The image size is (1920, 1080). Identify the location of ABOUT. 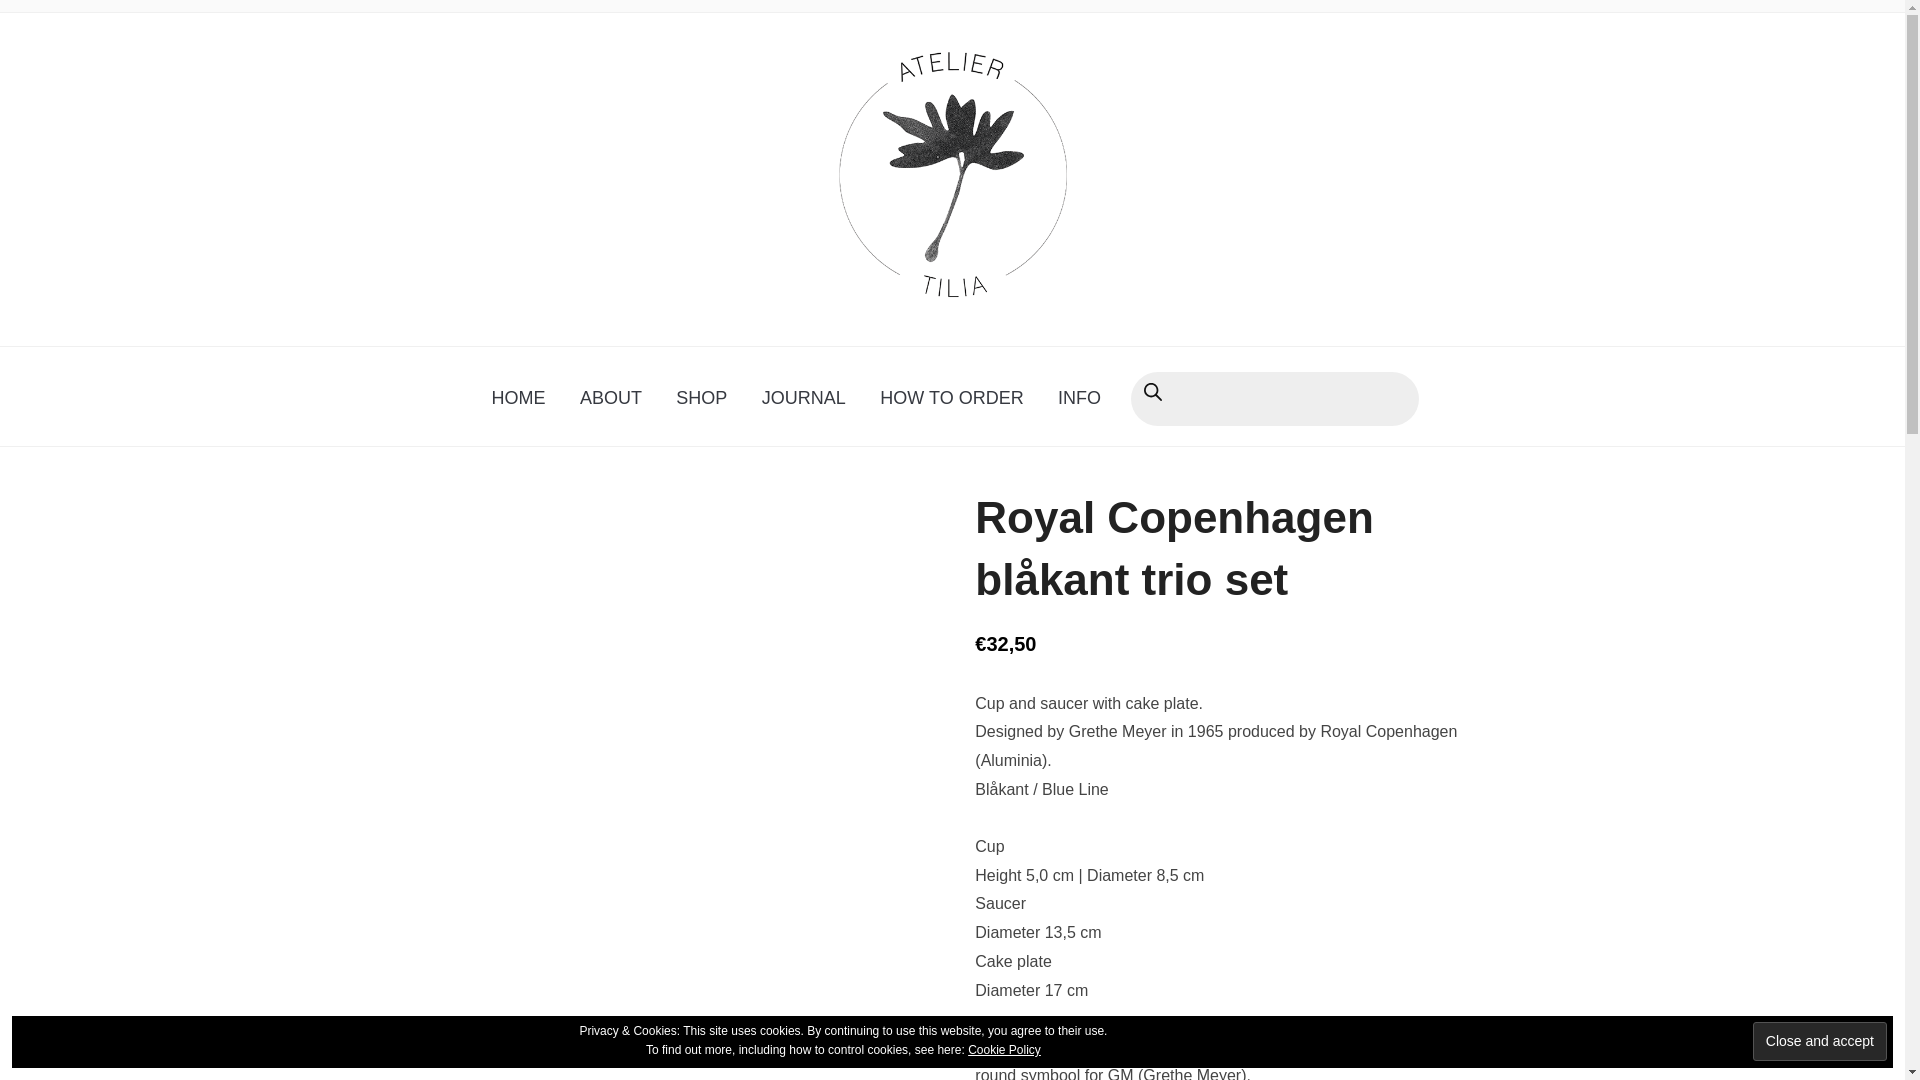
(610, 398).